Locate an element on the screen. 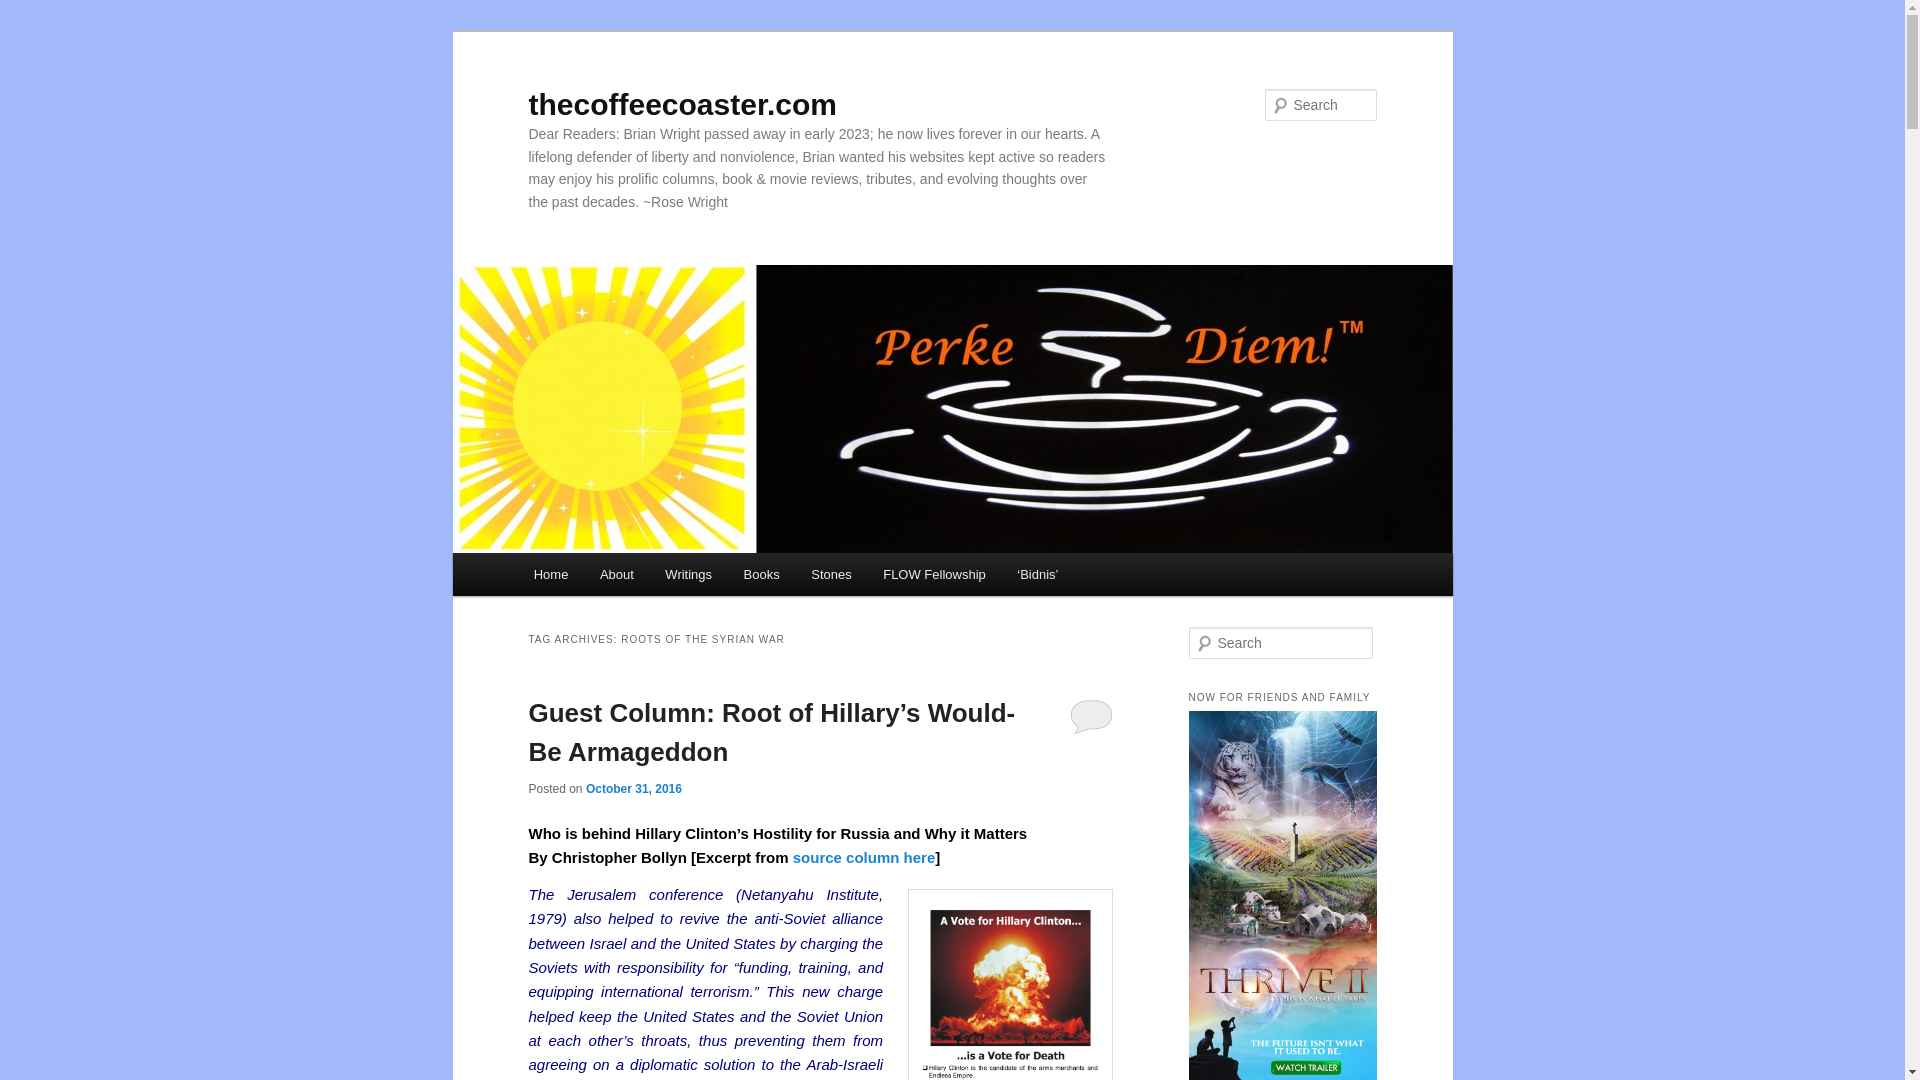 Image resolution: width=1920 pixels, height=1080 pixels. Home is located at coordinates (550, 574).